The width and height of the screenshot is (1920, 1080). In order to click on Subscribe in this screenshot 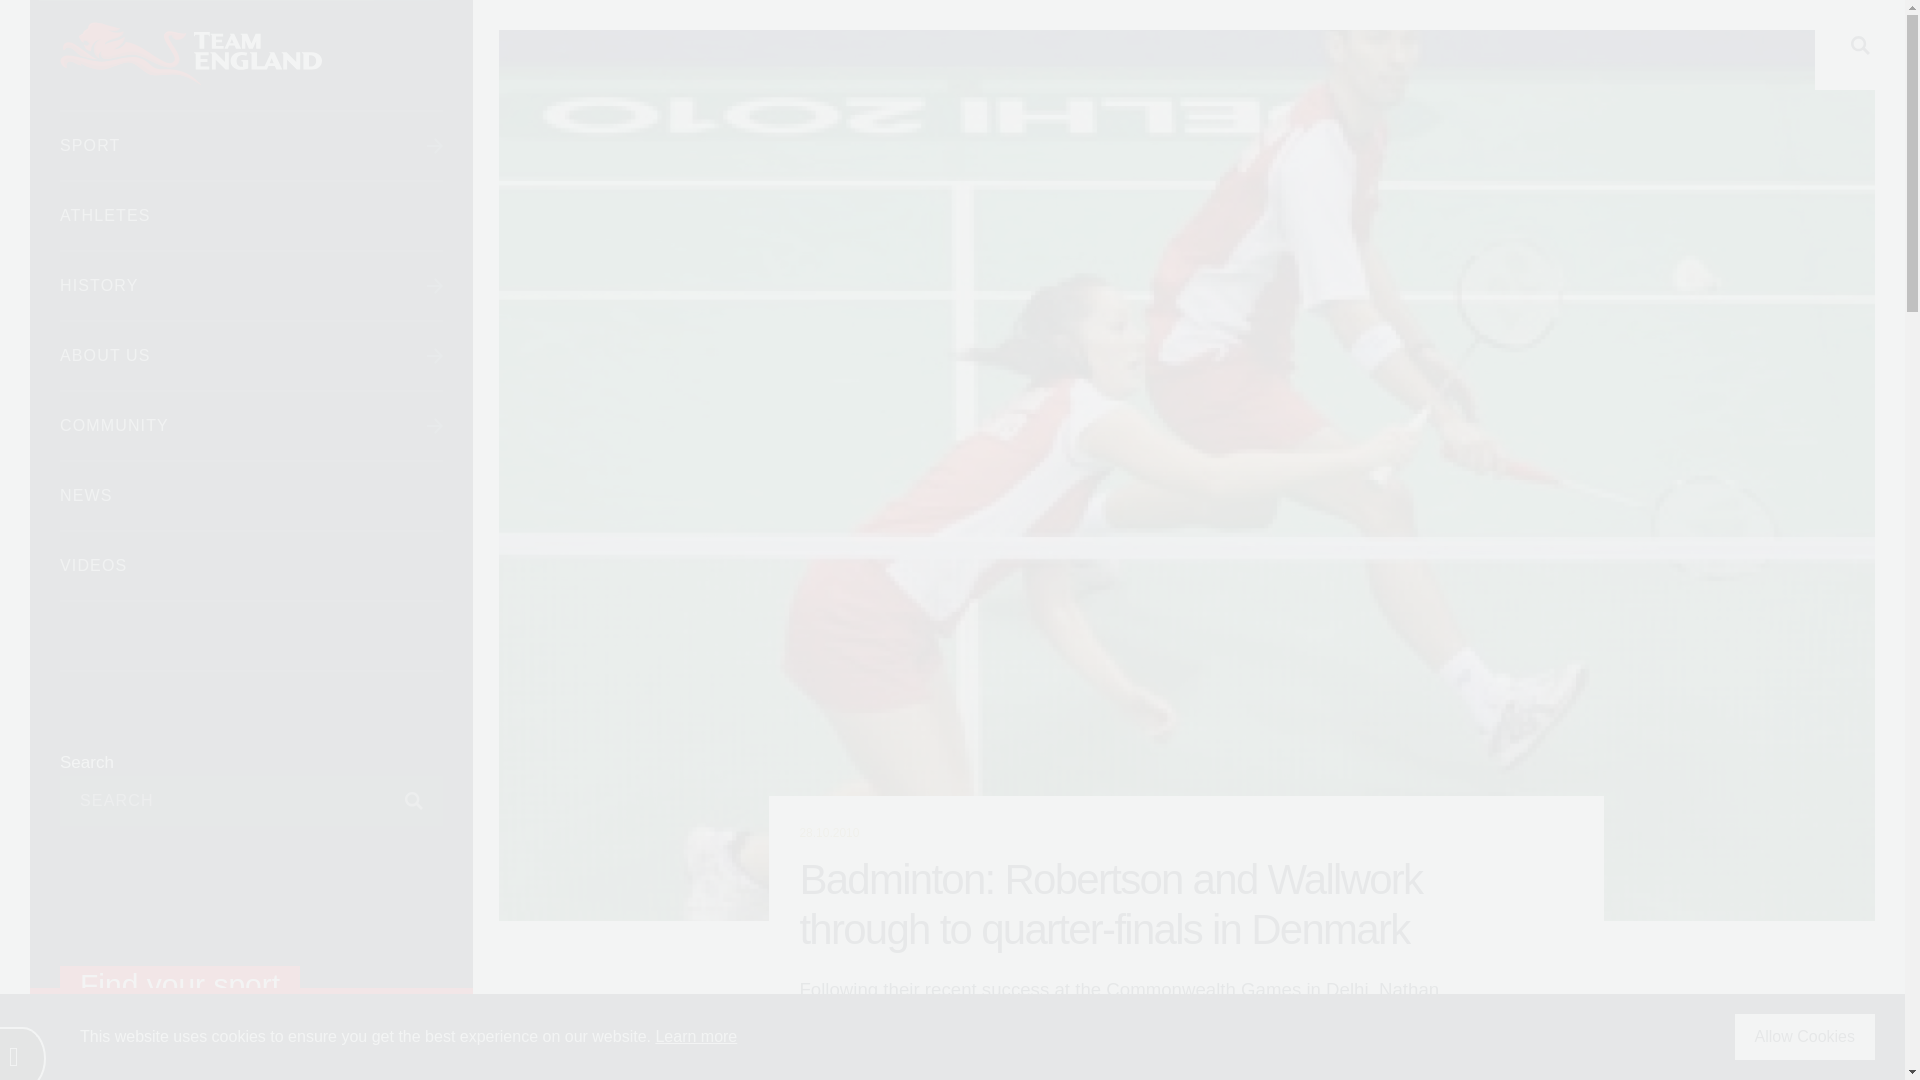, I will do `click(397, 801)`.